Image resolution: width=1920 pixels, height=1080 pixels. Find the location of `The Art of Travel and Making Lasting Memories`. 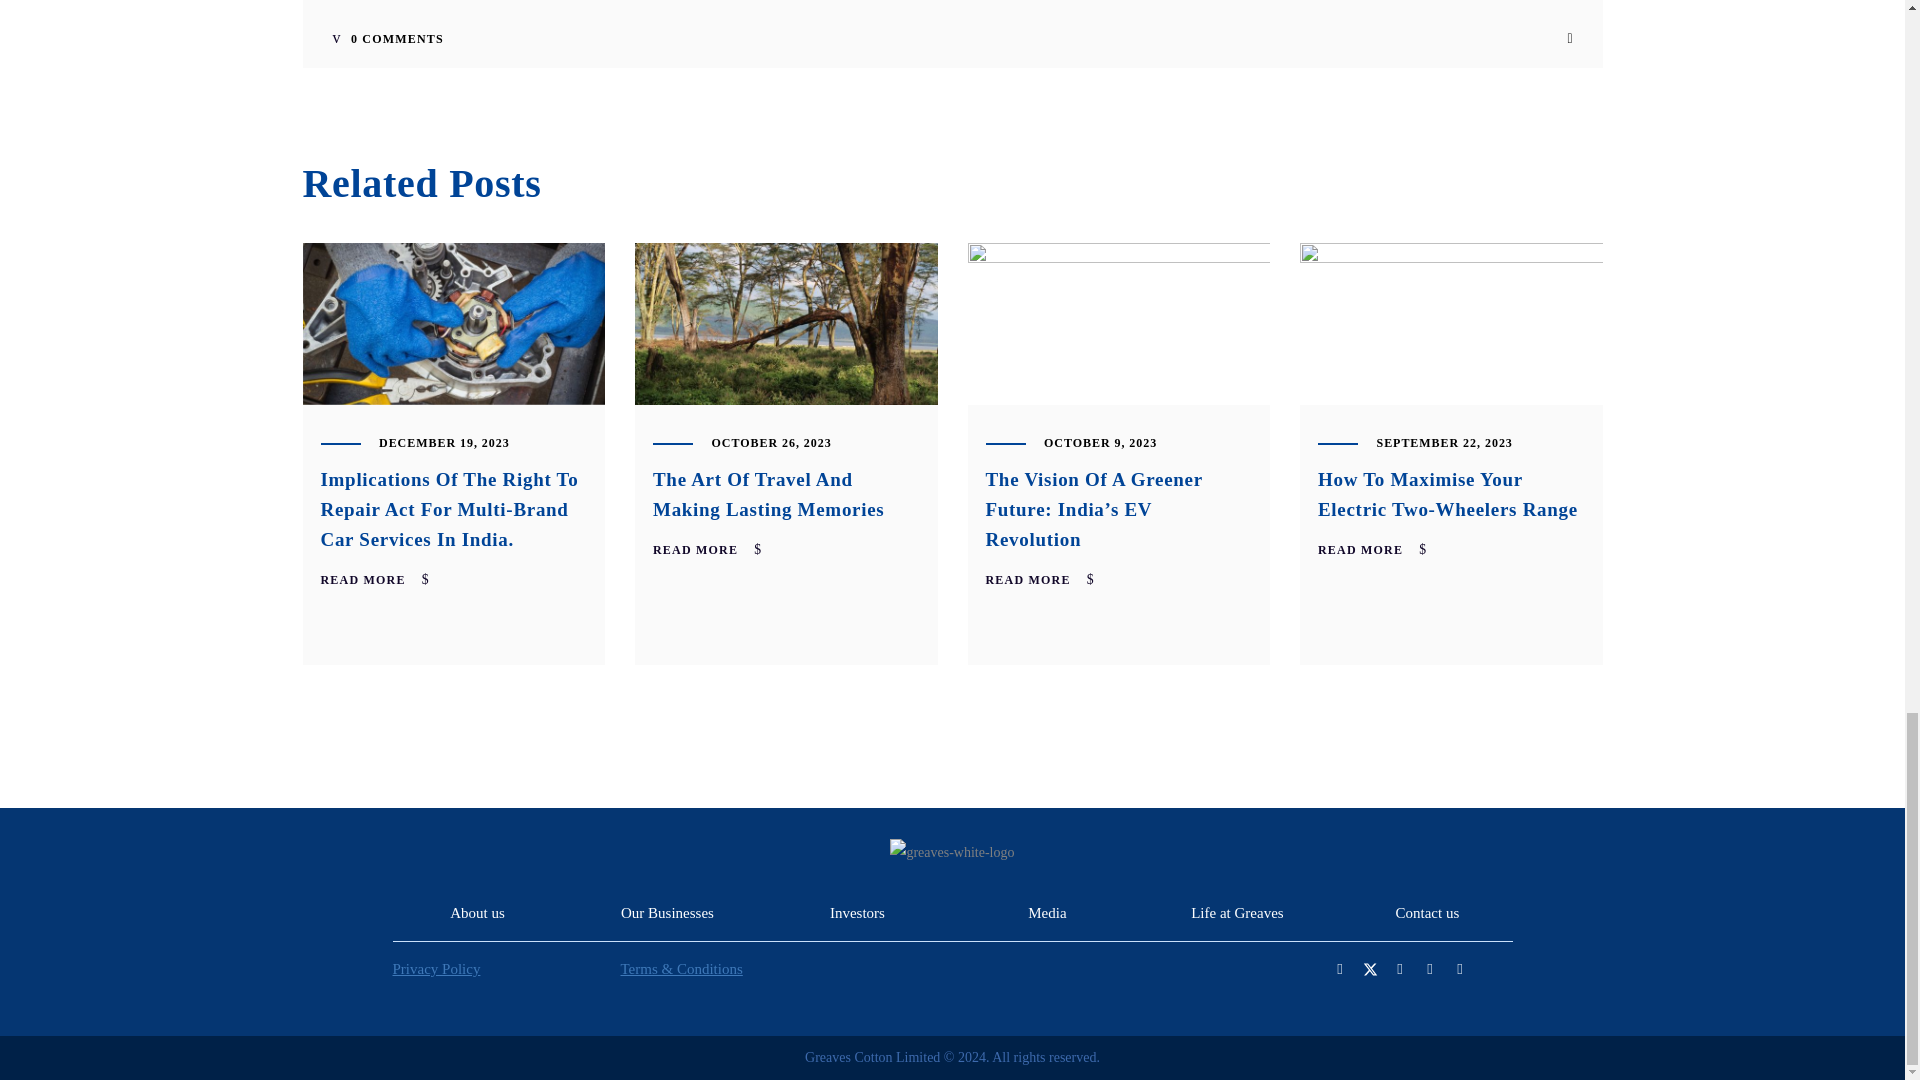

The Art of Travel and Making Lasting Memories is located at coordinates (786, 324).